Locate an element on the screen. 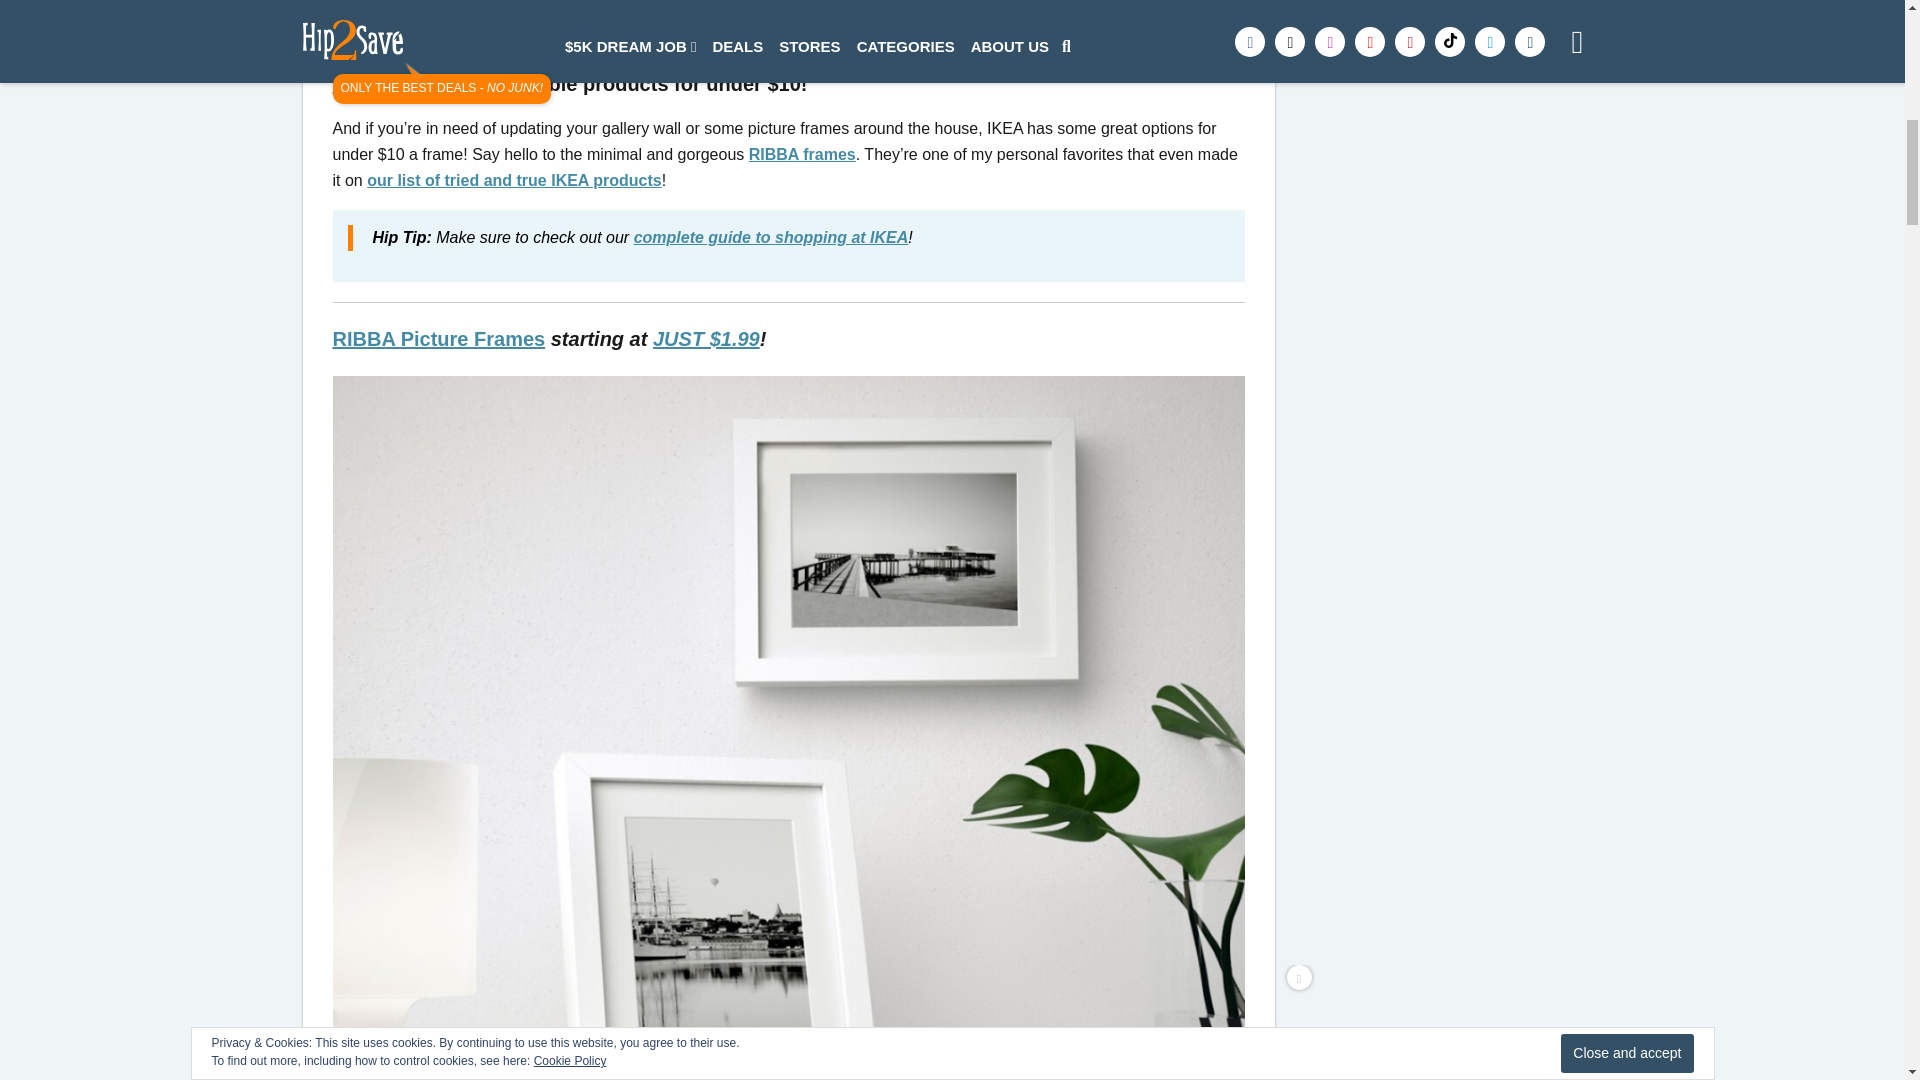 This screenshot has height=1080, width=1920. RIBBA frames is located at coordinates (802, 154).